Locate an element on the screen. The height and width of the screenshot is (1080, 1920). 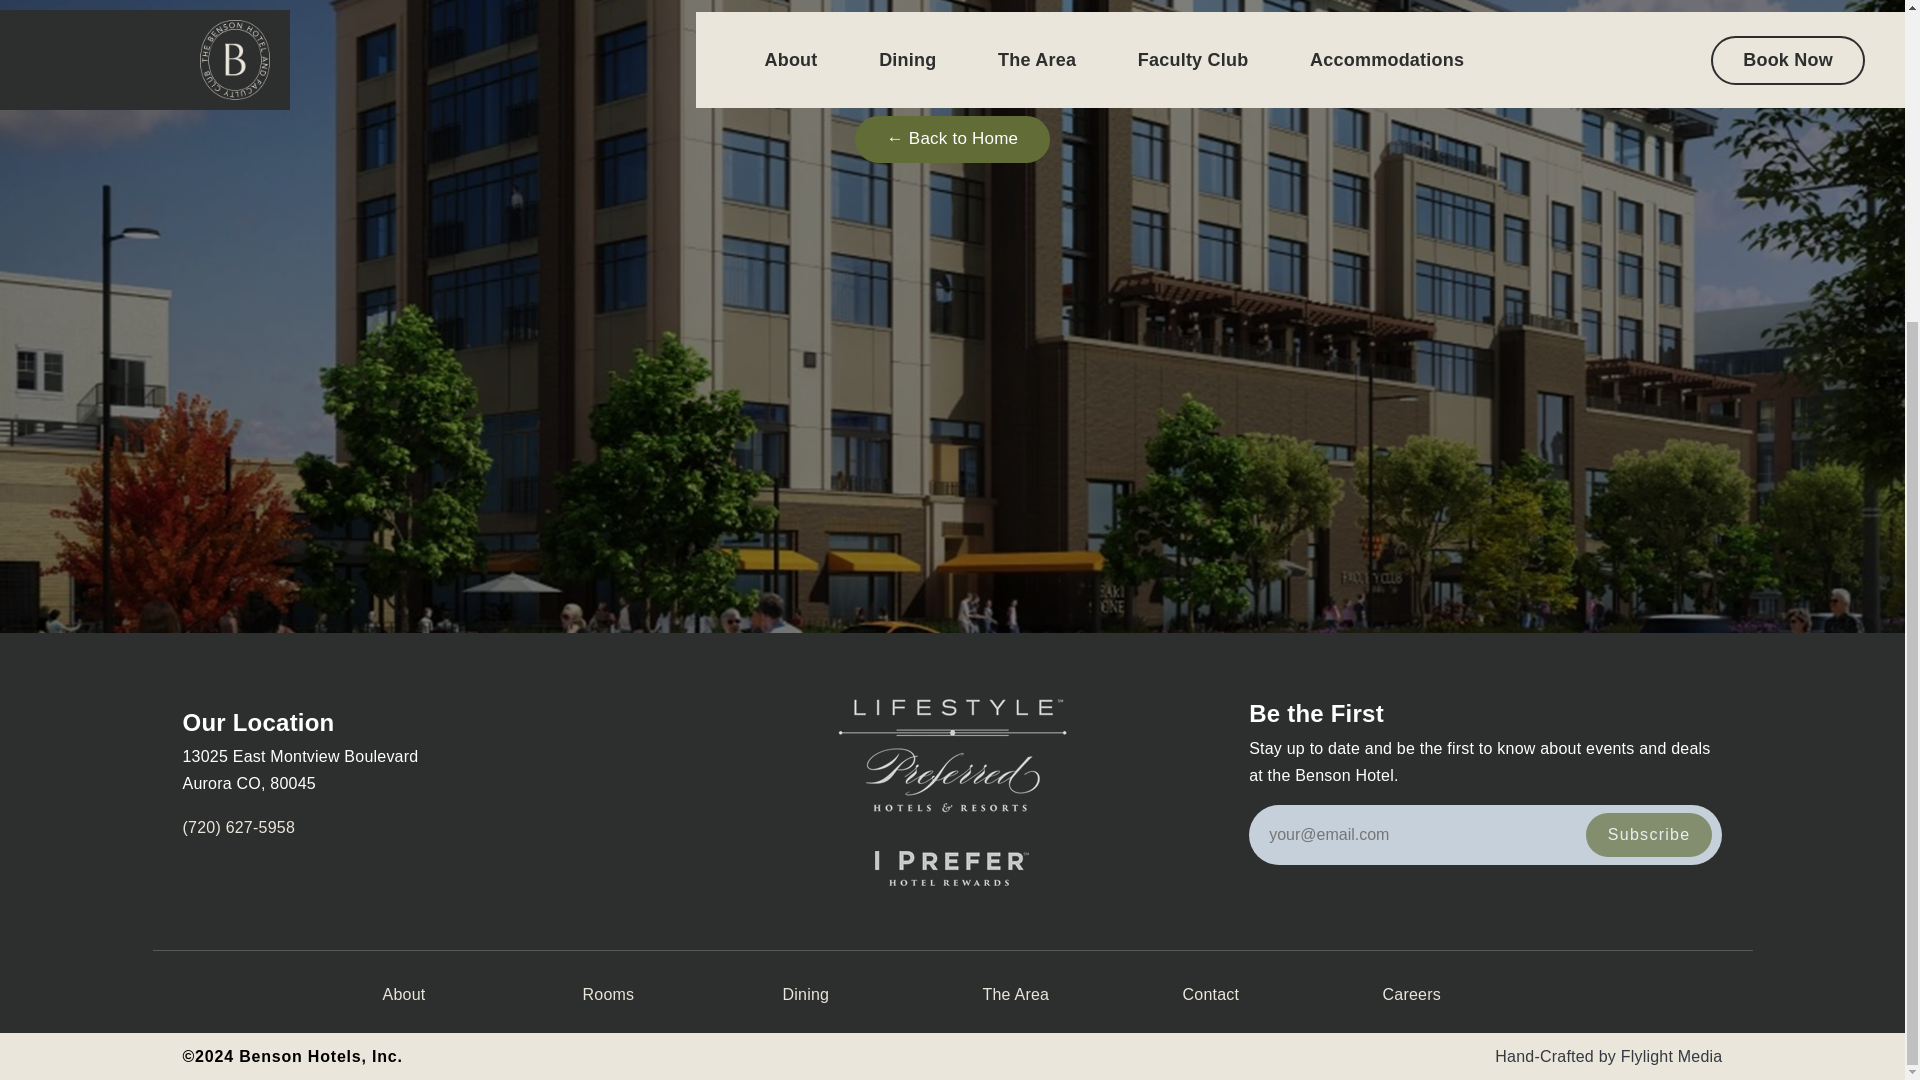
The Benson Hotel Homepage is located at coordinates (952, 139).